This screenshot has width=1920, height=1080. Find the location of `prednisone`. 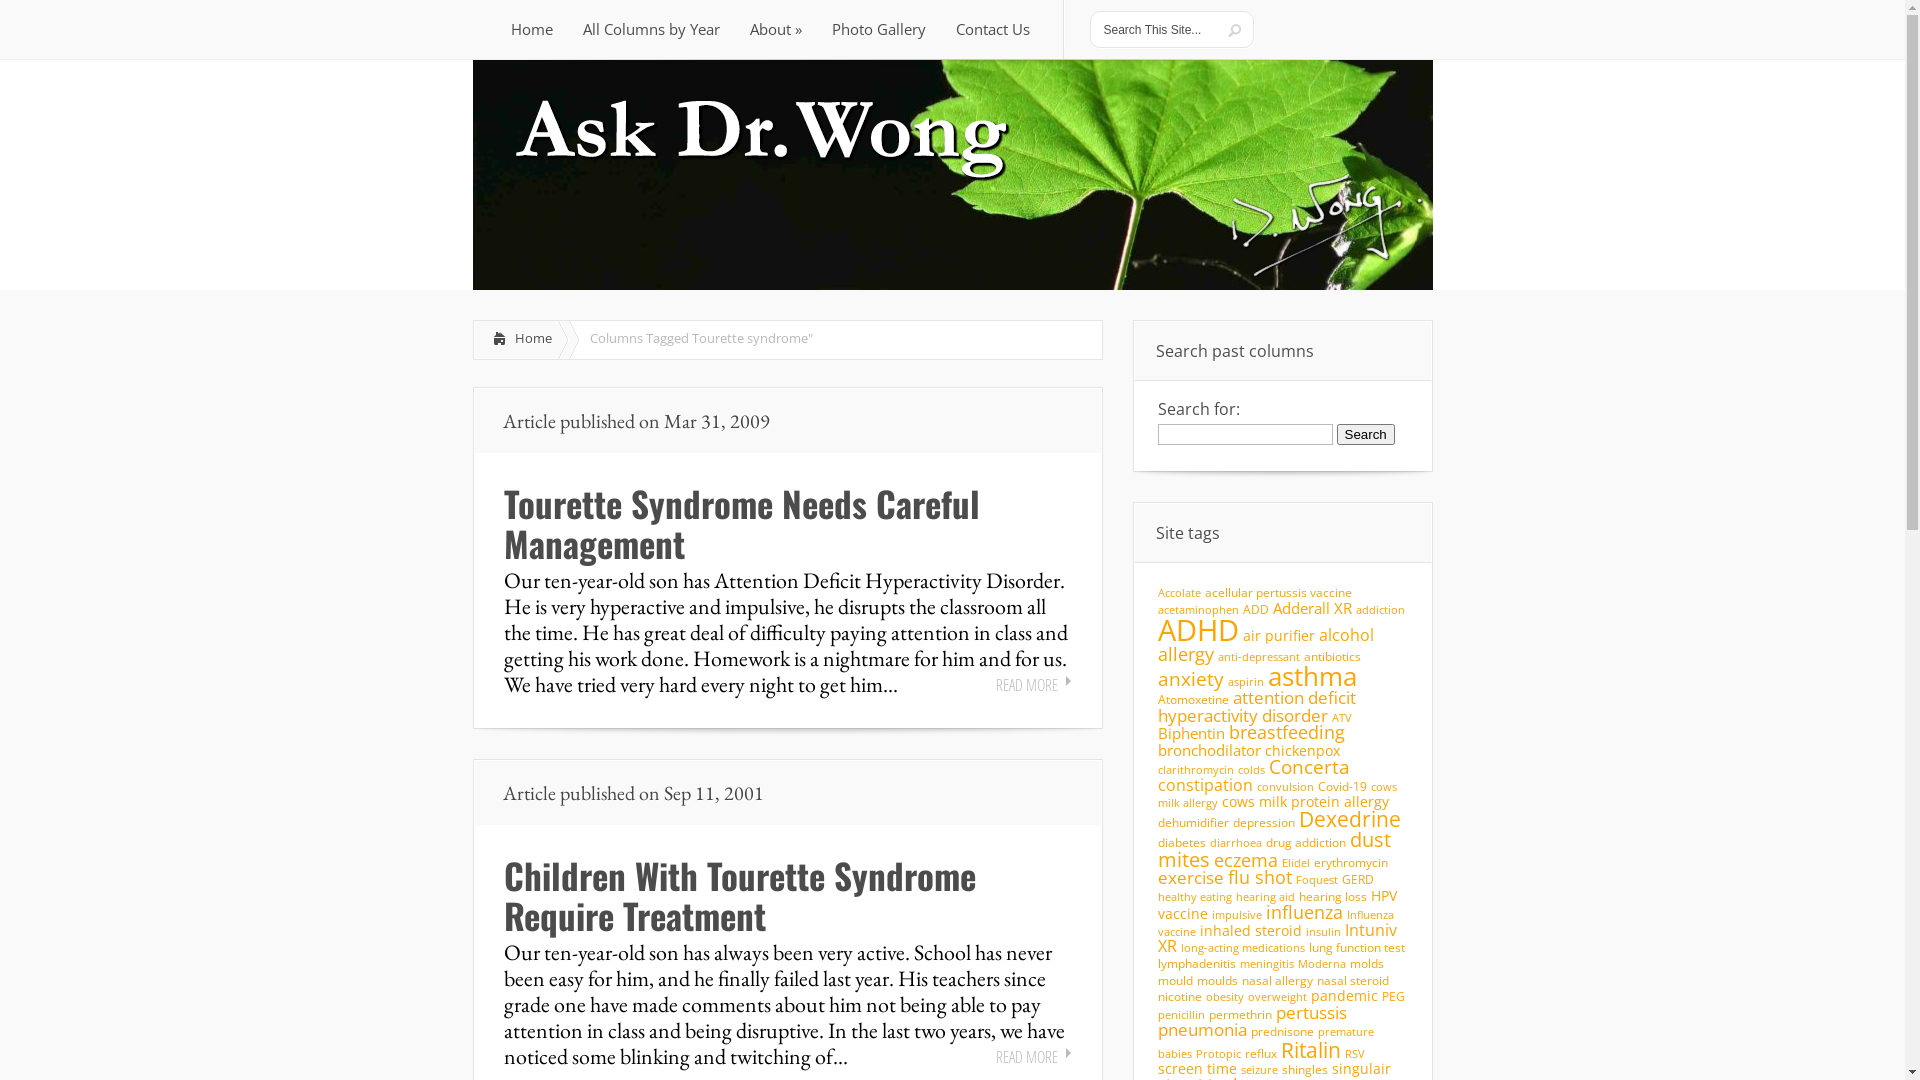

prednisone is located at coordinates (1282, 1032).